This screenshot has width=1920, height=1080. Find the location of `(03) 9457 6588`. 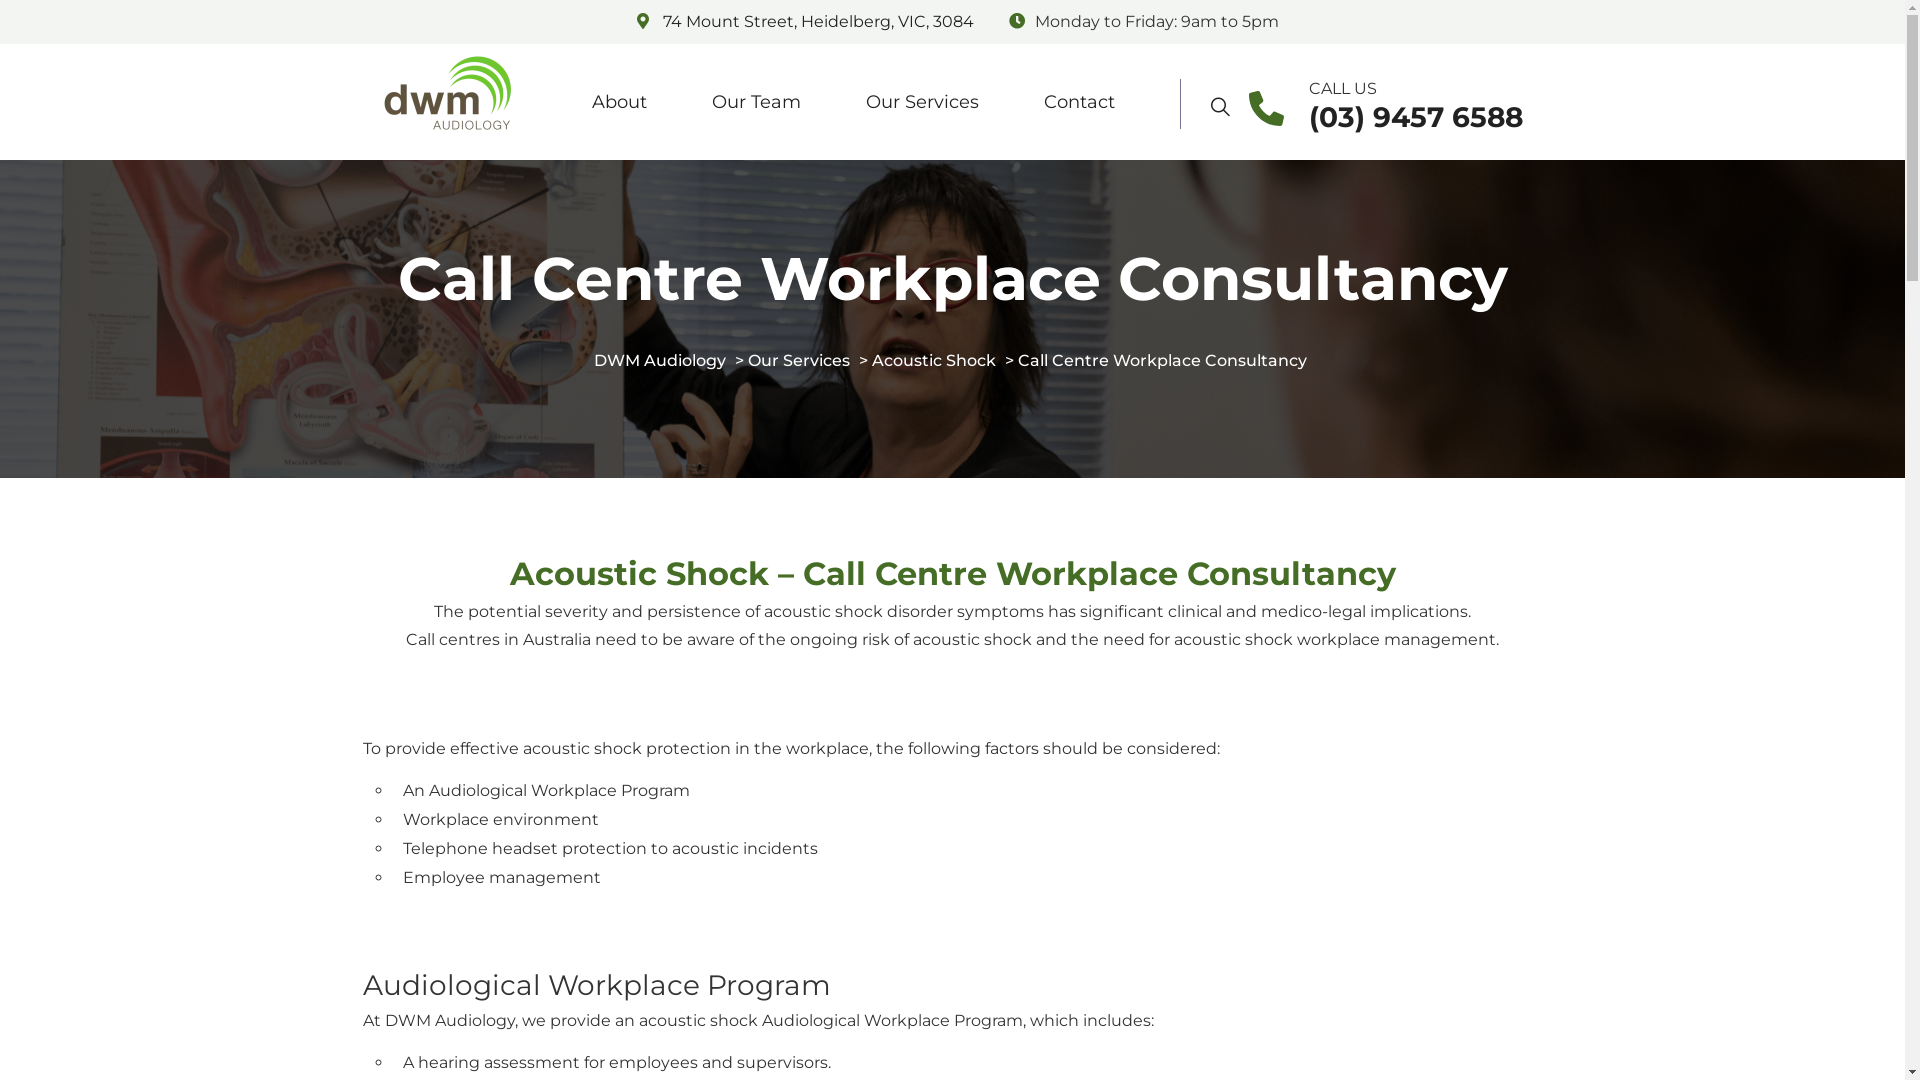

(03) 9457 6588 is located at coordinates (1415, 117).